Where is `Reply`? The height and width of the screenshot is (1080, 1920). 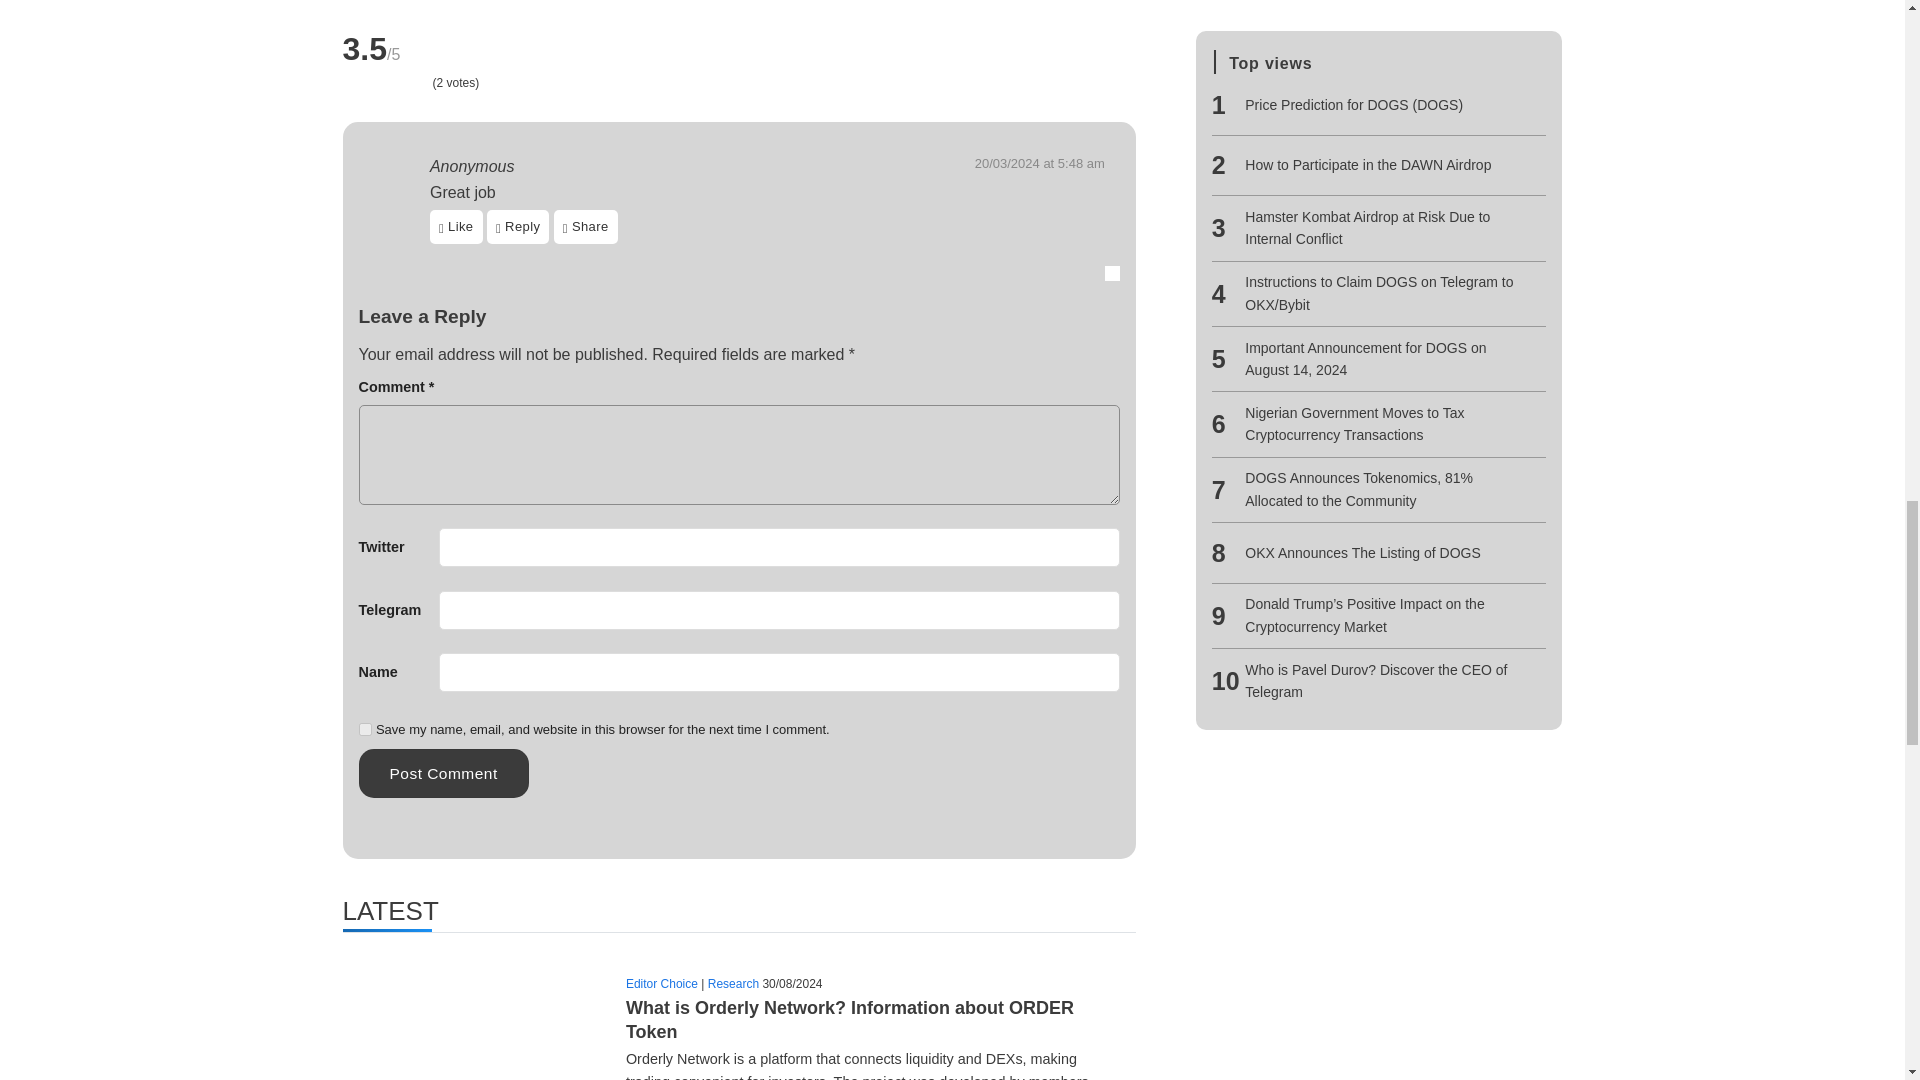 Reply is located at coordinates (518, 226).